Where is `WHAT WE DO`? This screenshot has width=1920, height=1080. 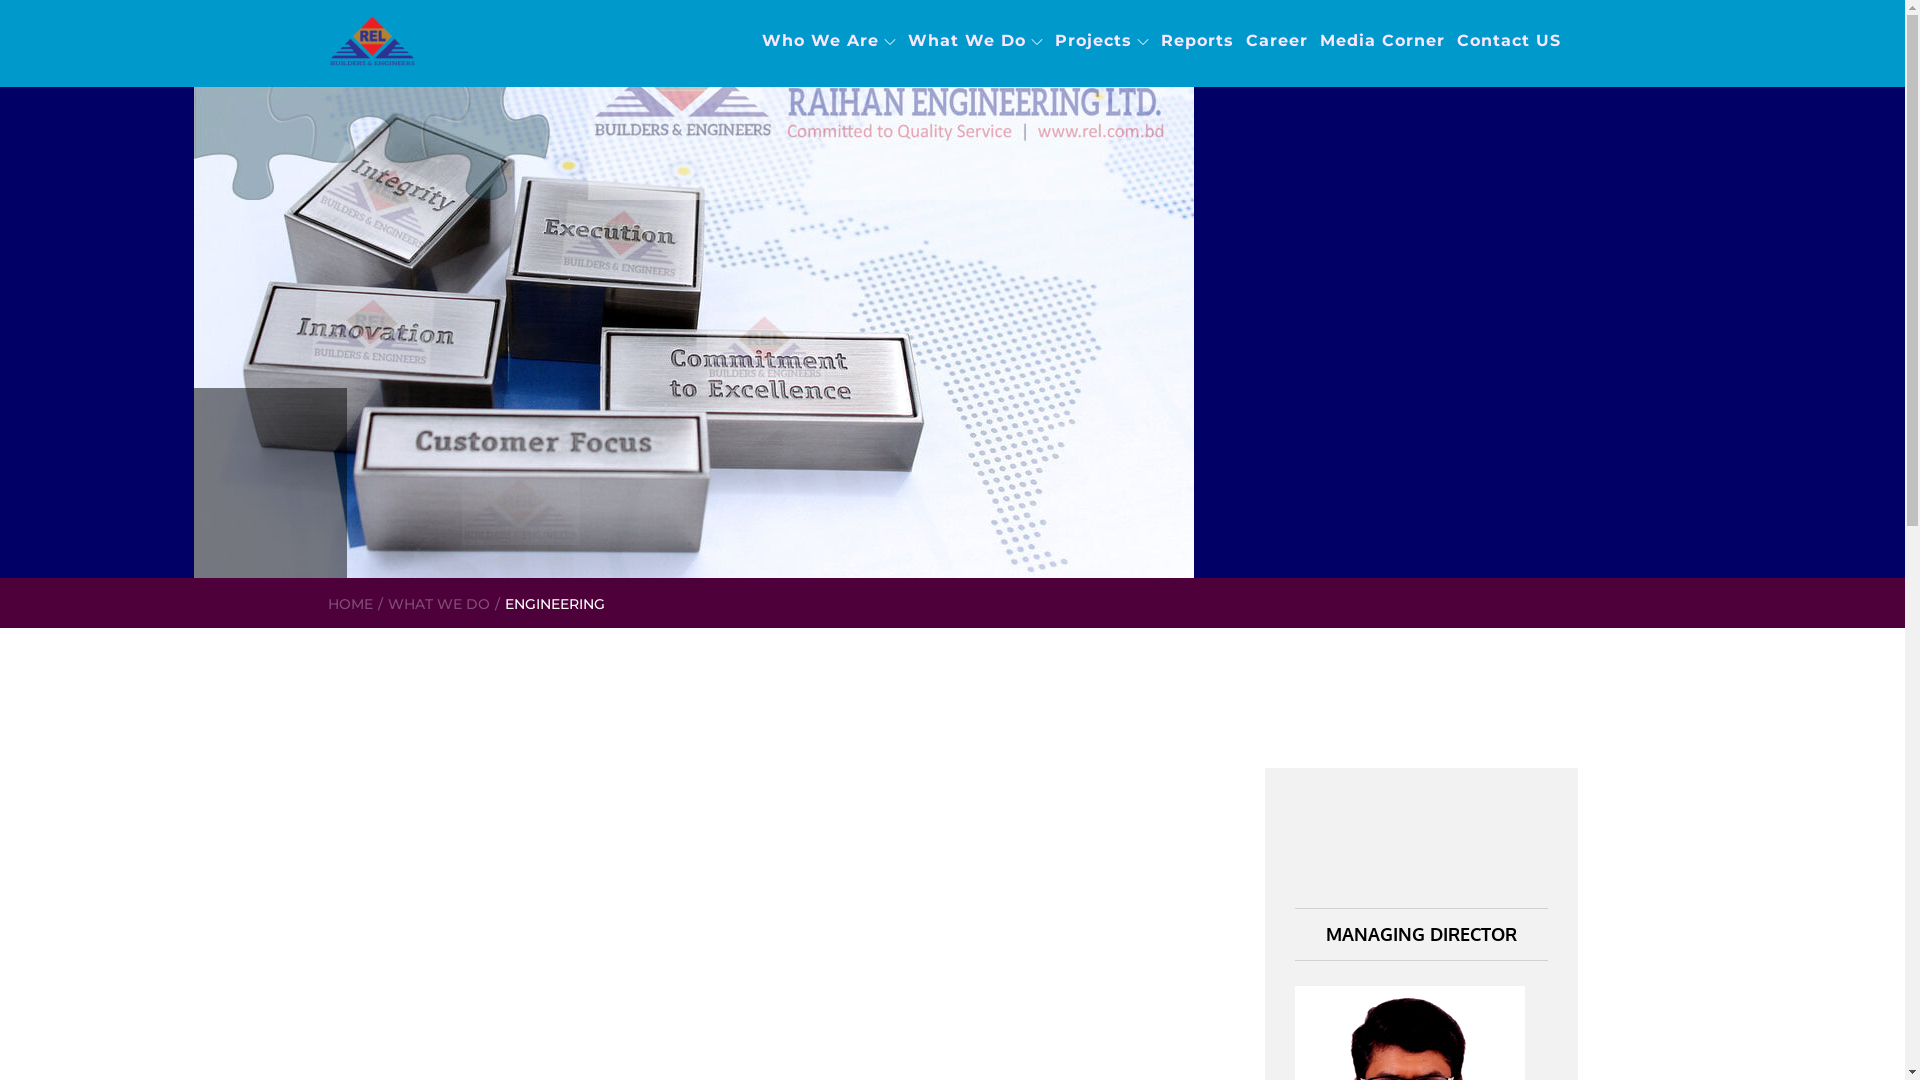 WHAT WE DO is located at coordinates (438, 604).